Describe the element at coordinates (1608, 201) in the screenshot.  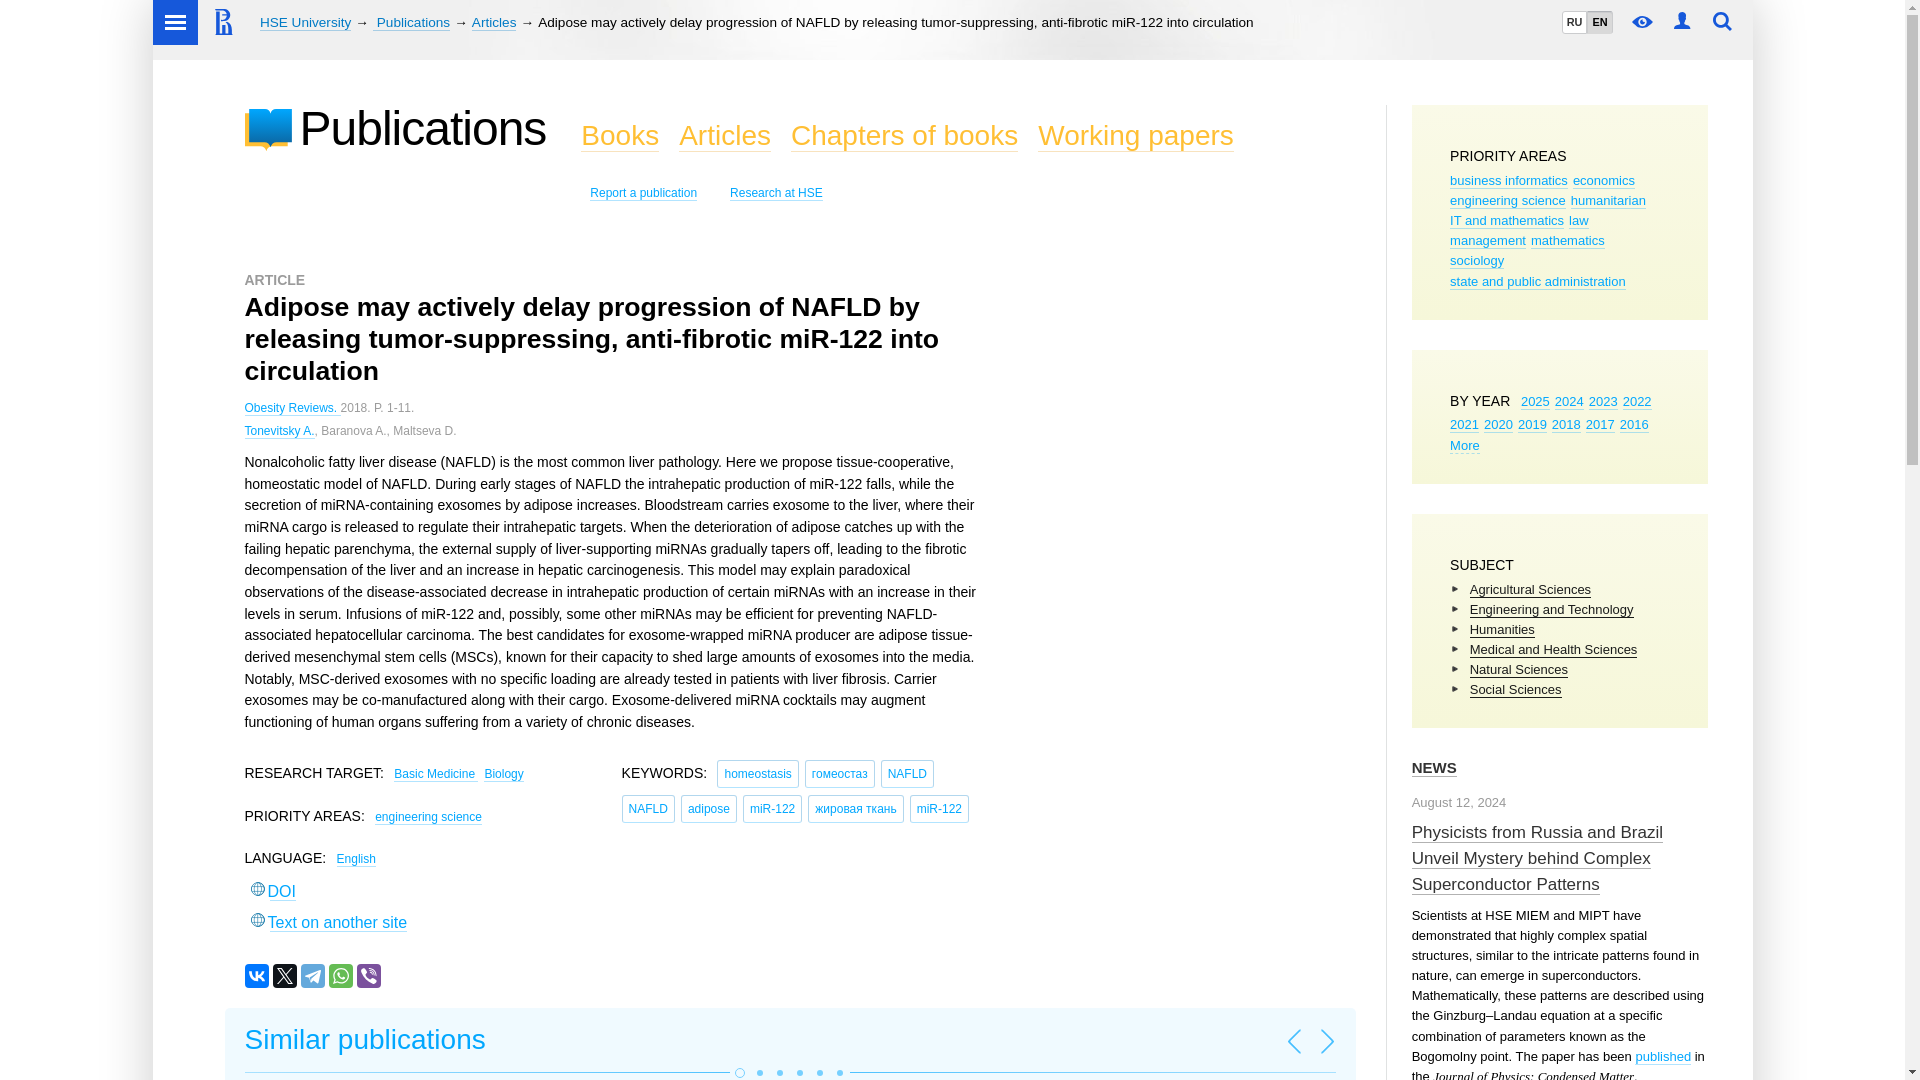
I see `humanitarian` at that location.